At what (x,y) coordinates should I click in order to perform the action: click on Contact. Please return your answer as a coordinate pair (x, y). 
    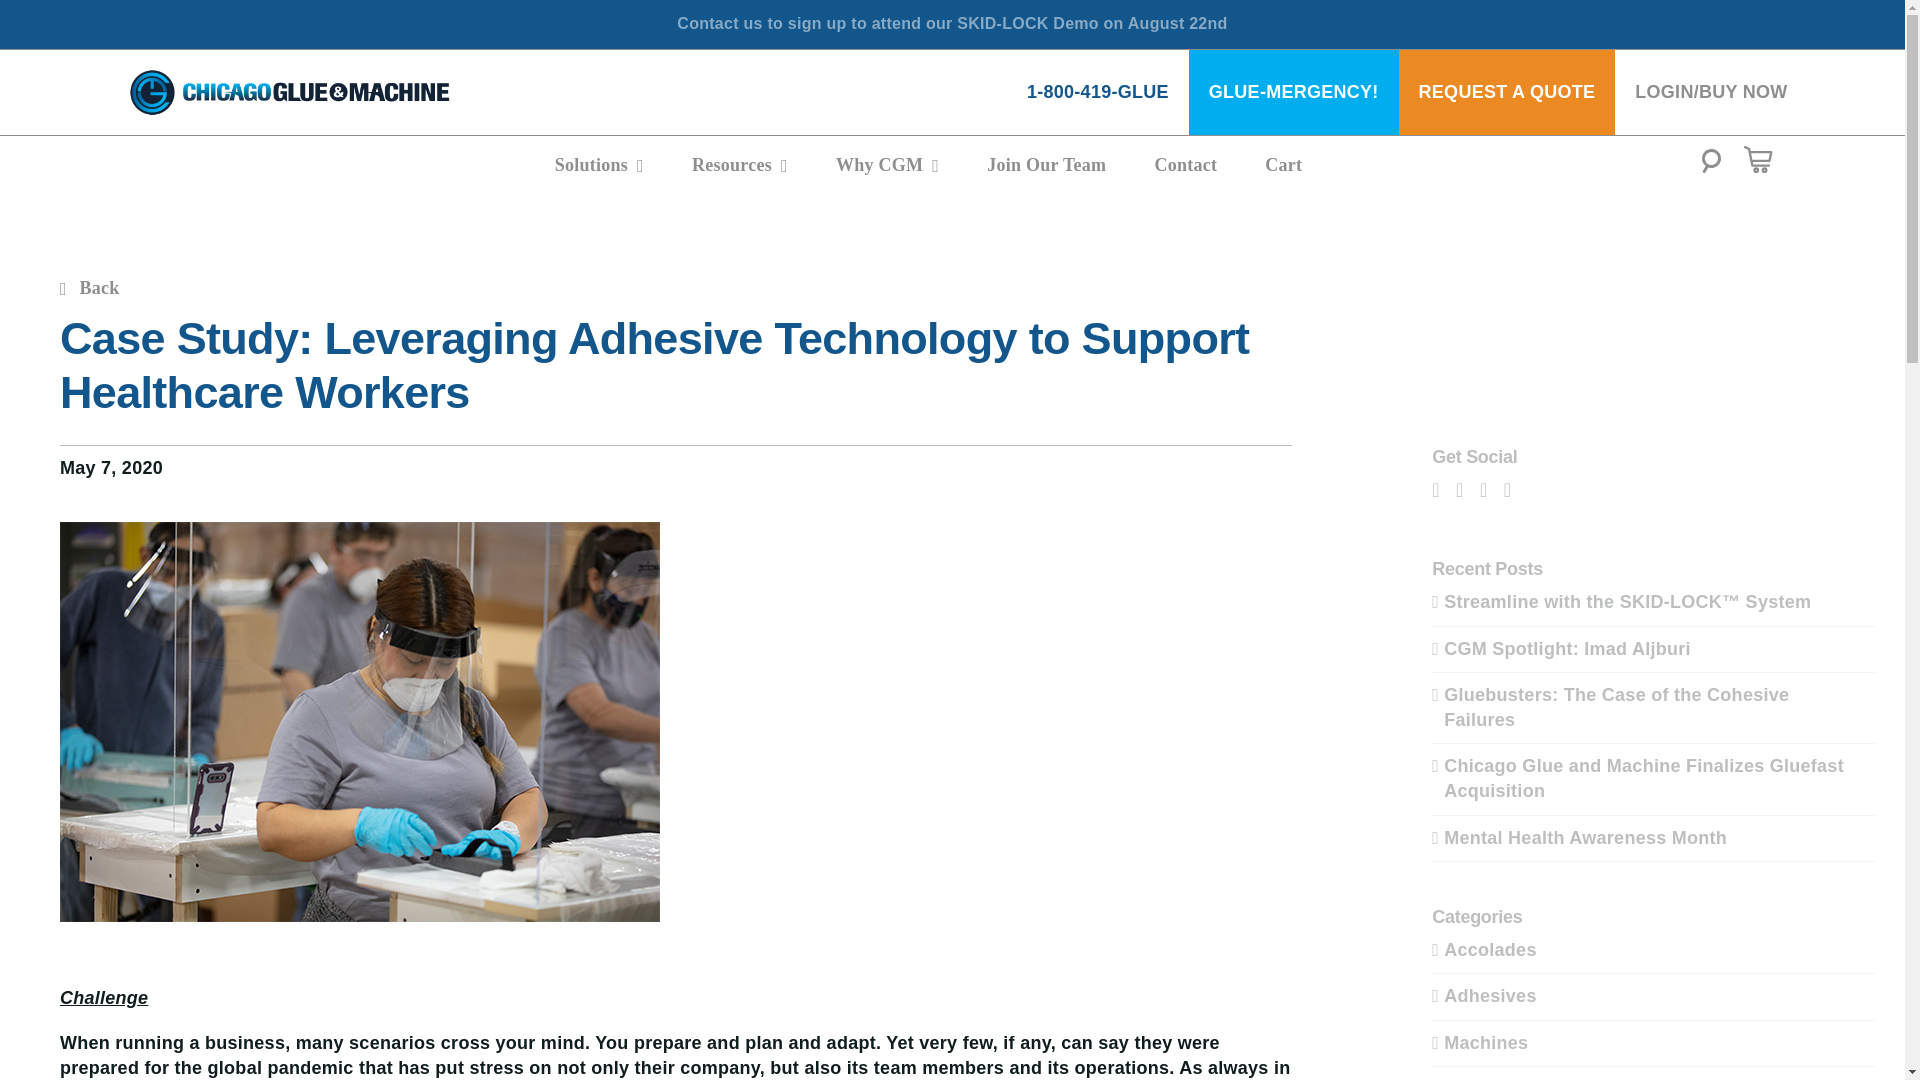
    Looking at the image, I should click on (1185, 164).